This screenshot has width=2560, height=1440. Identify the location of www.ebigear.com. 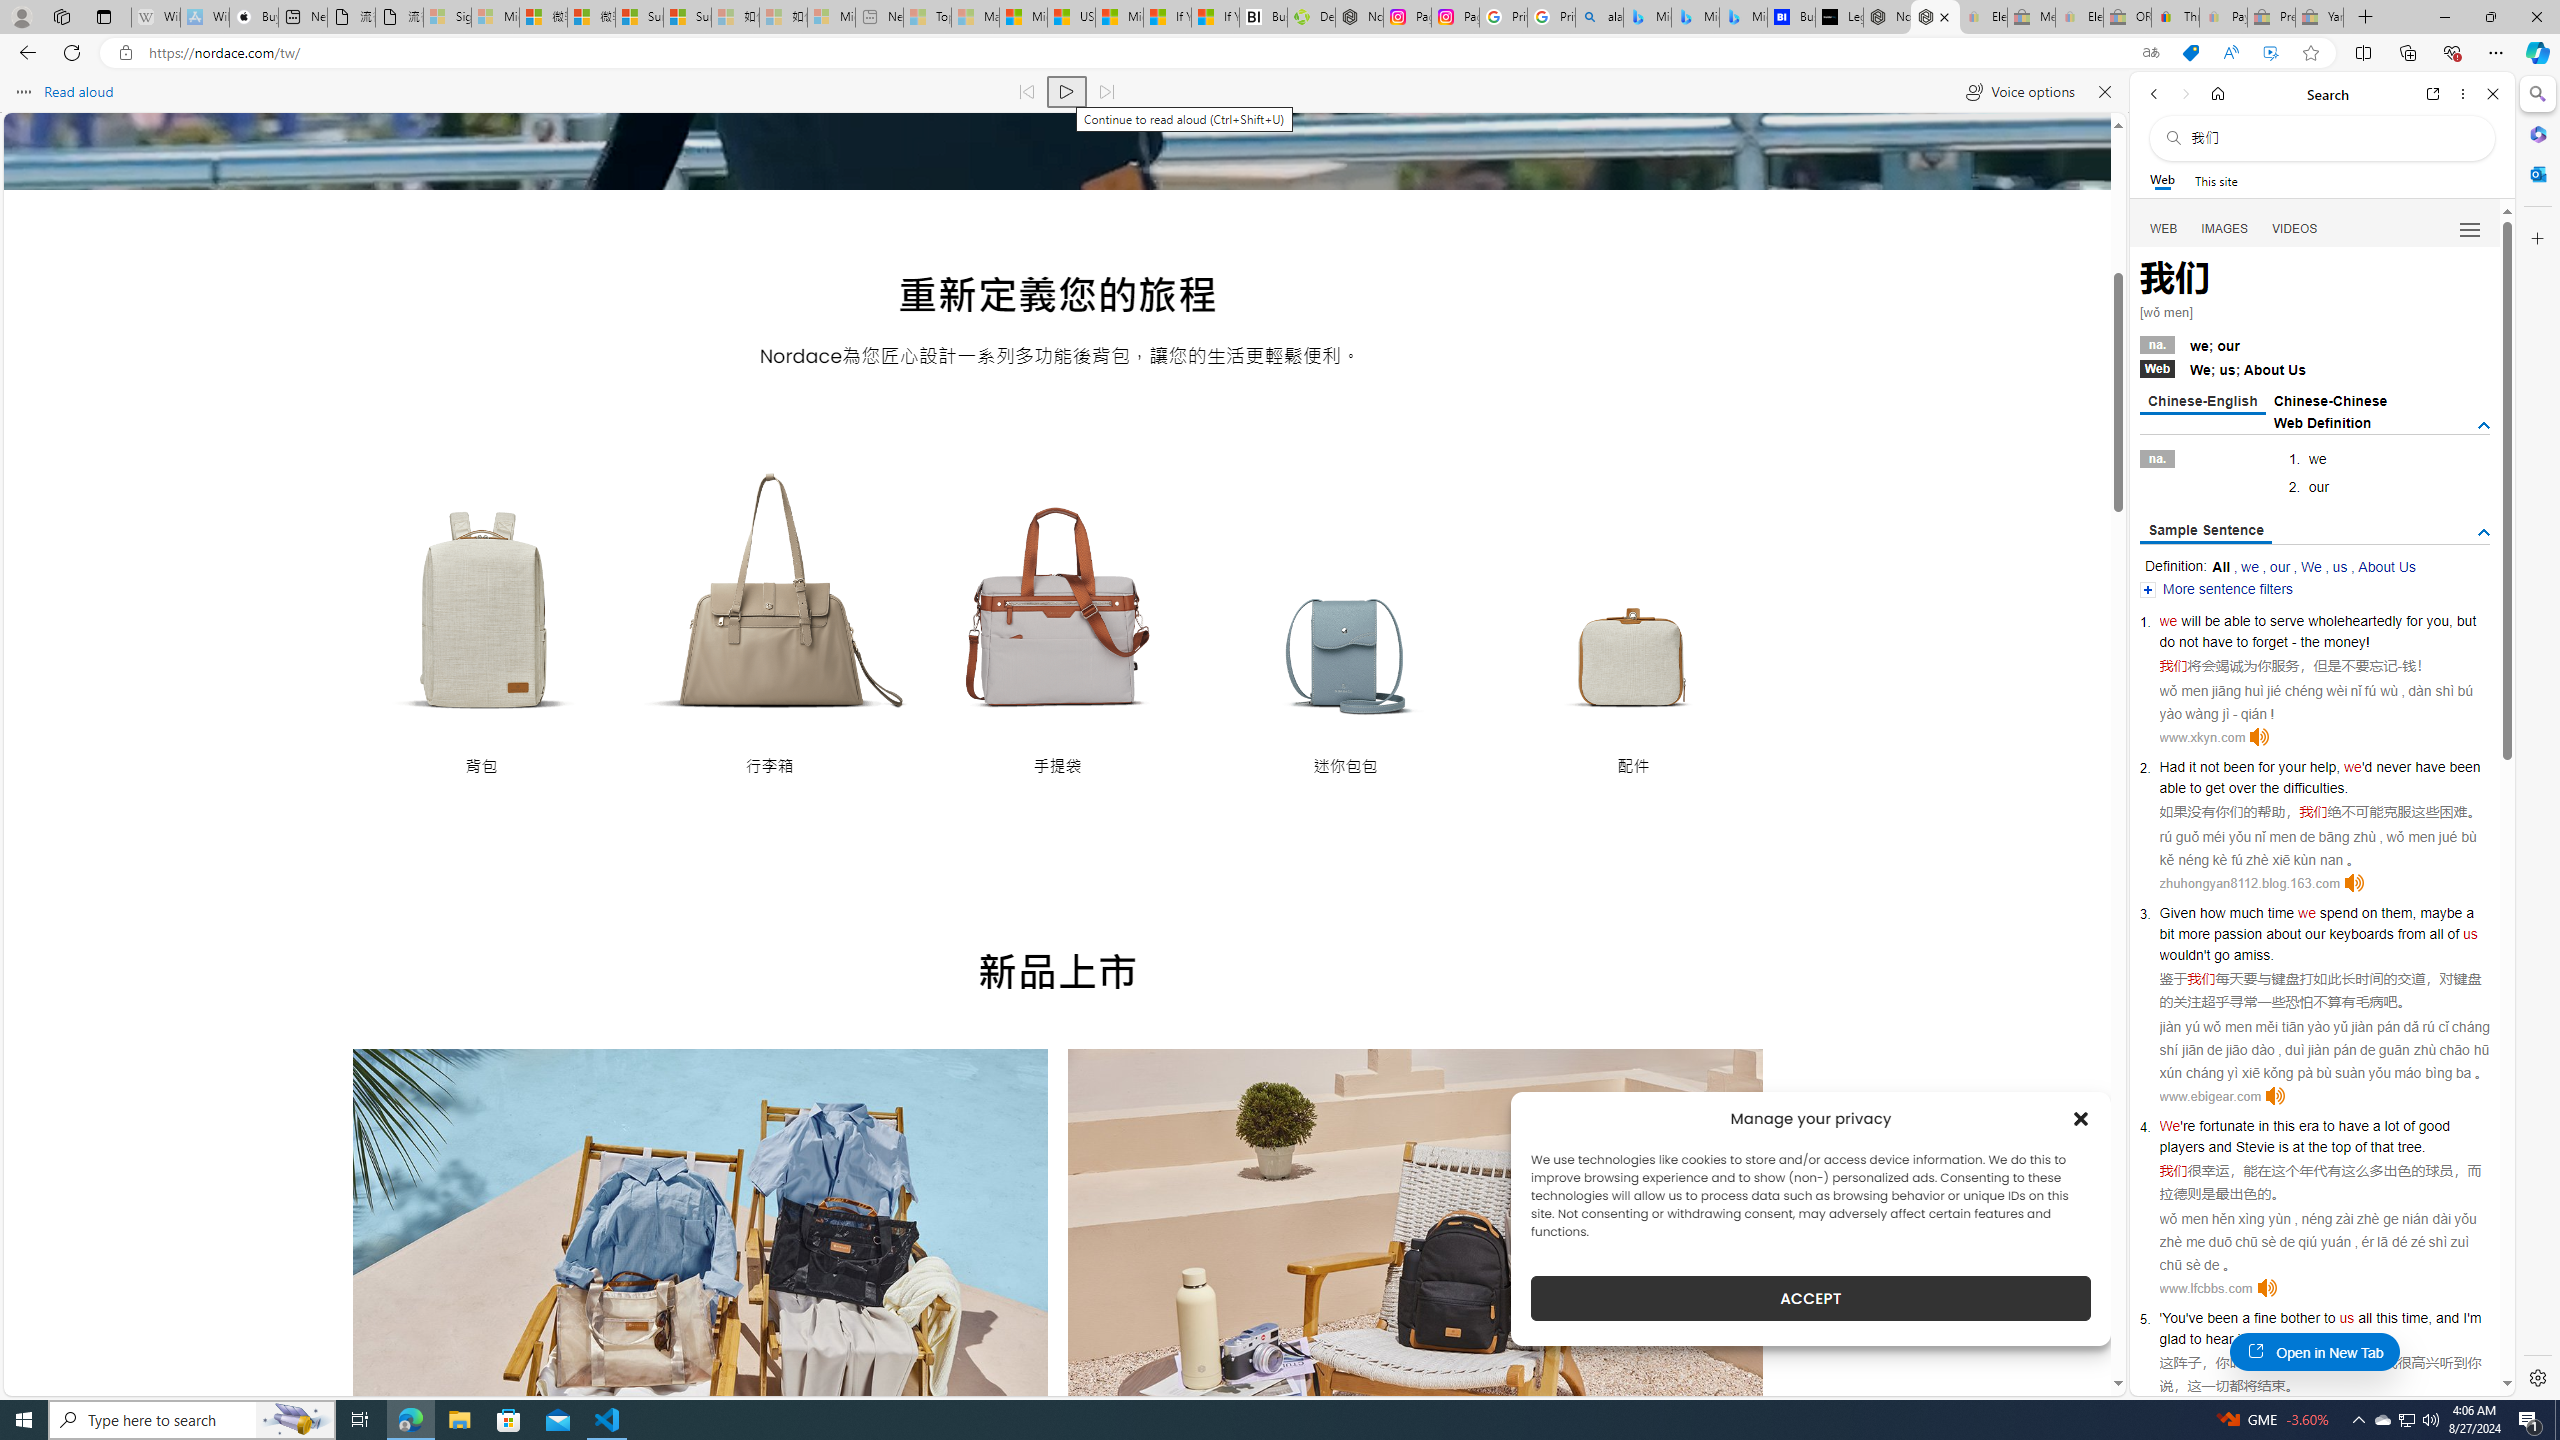
(2210, 1096).